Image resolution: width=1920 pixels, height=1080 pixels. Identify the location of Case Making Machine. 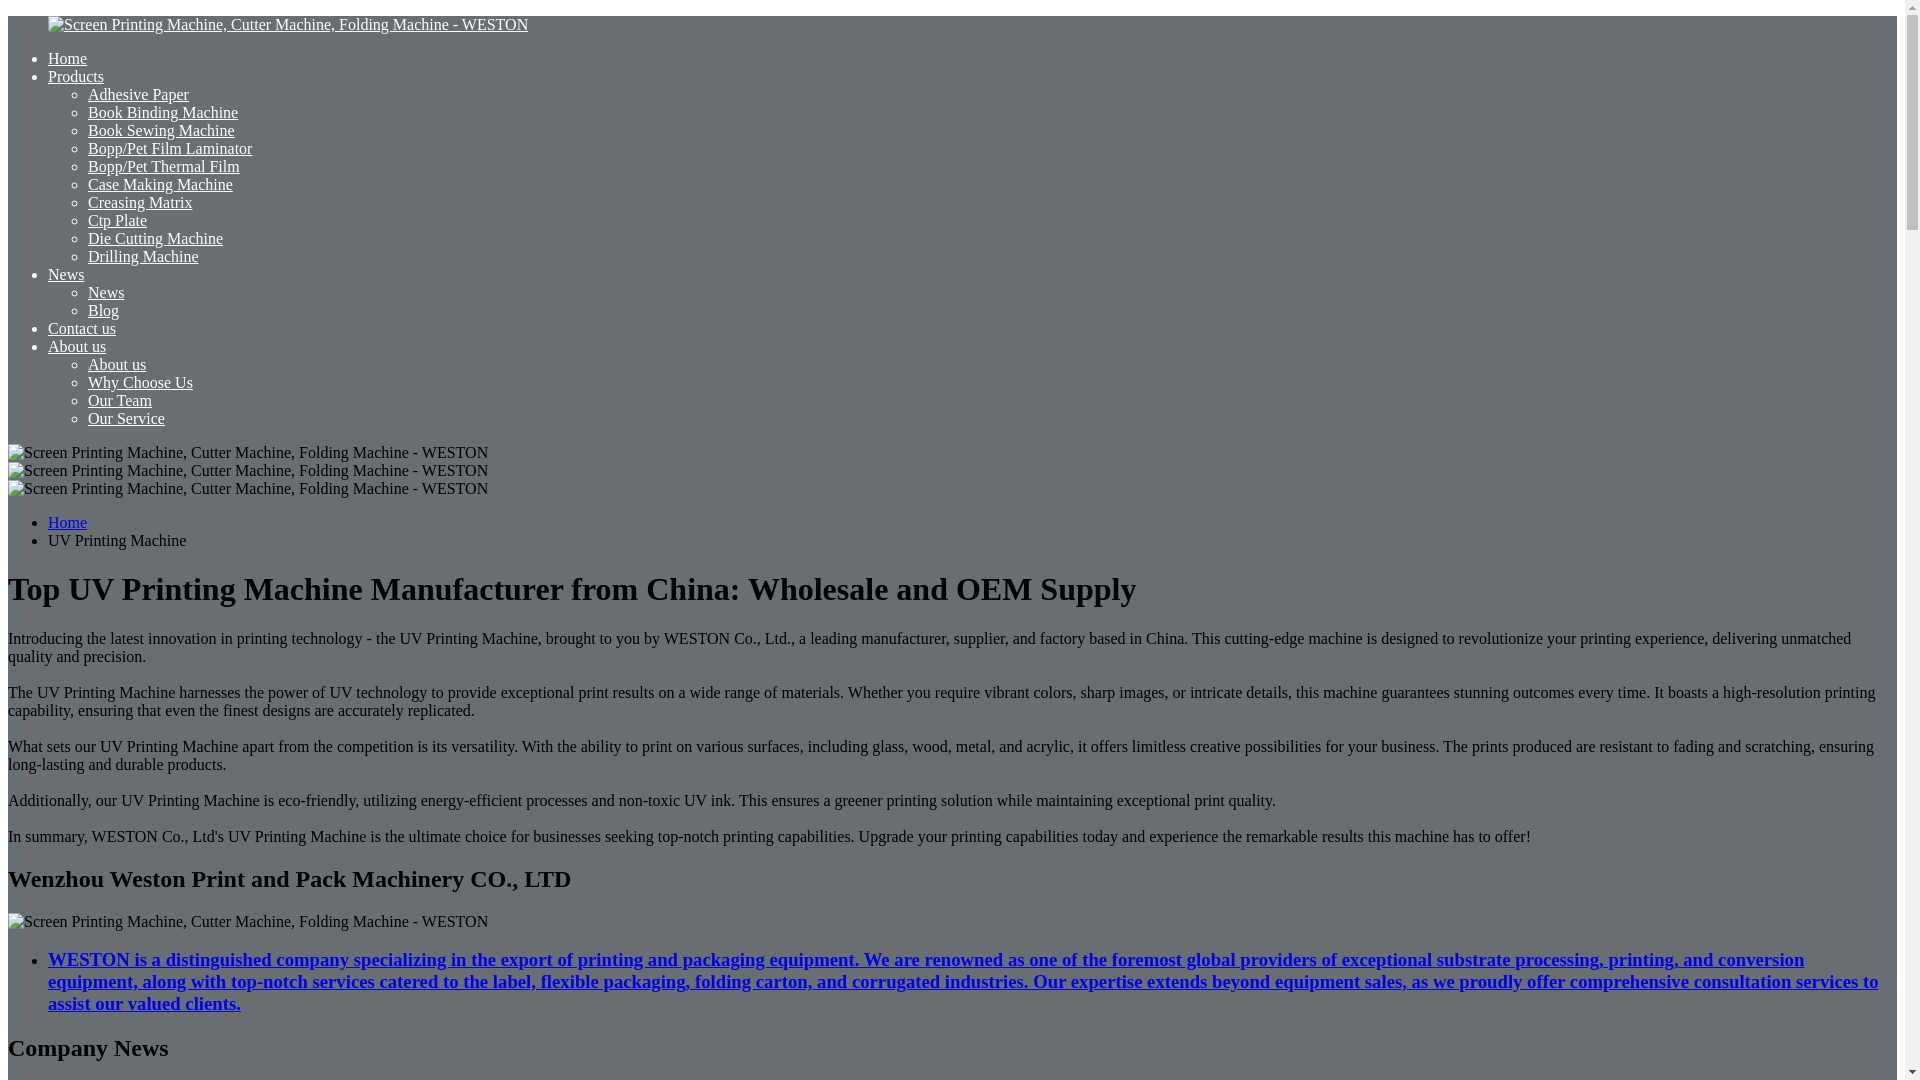
(160, 184).